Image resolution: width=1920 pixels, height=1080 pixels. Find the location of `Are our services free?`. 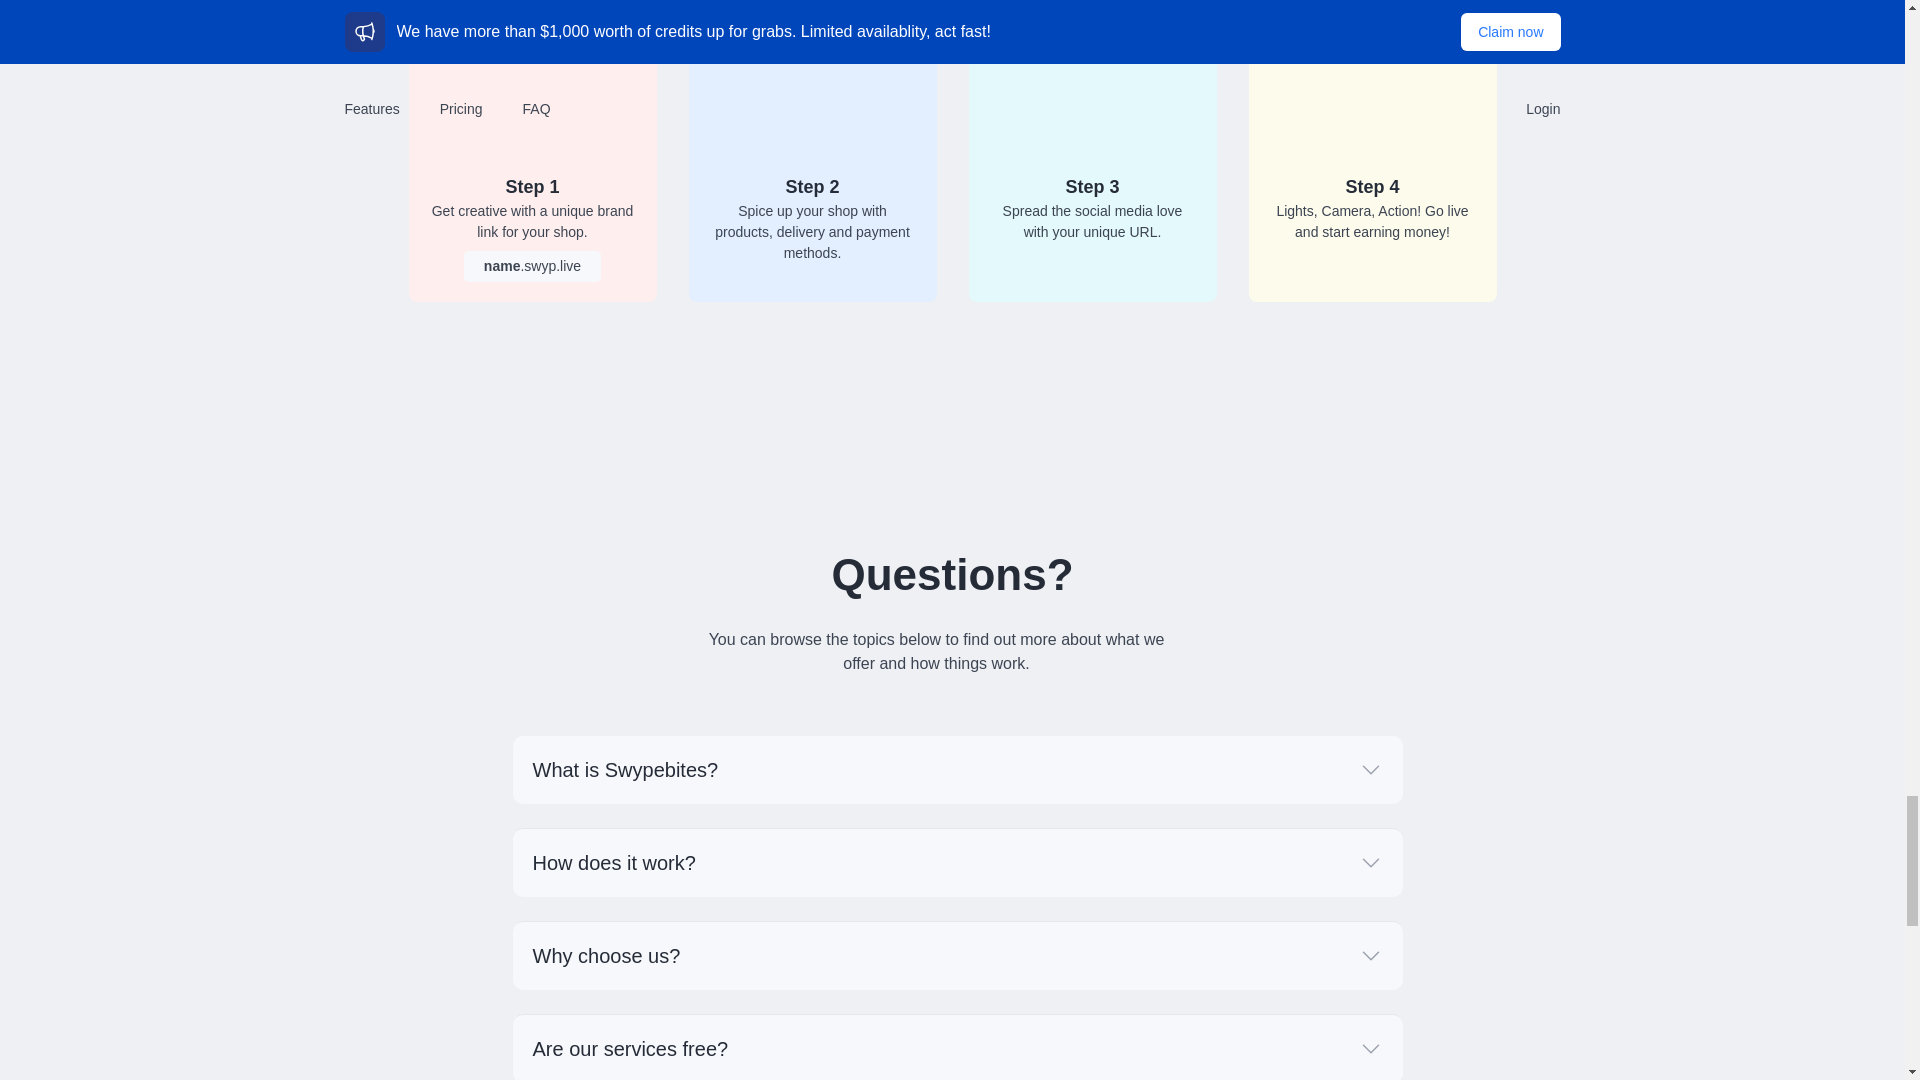

Are our services free? is located at coordinates (956, 1048).